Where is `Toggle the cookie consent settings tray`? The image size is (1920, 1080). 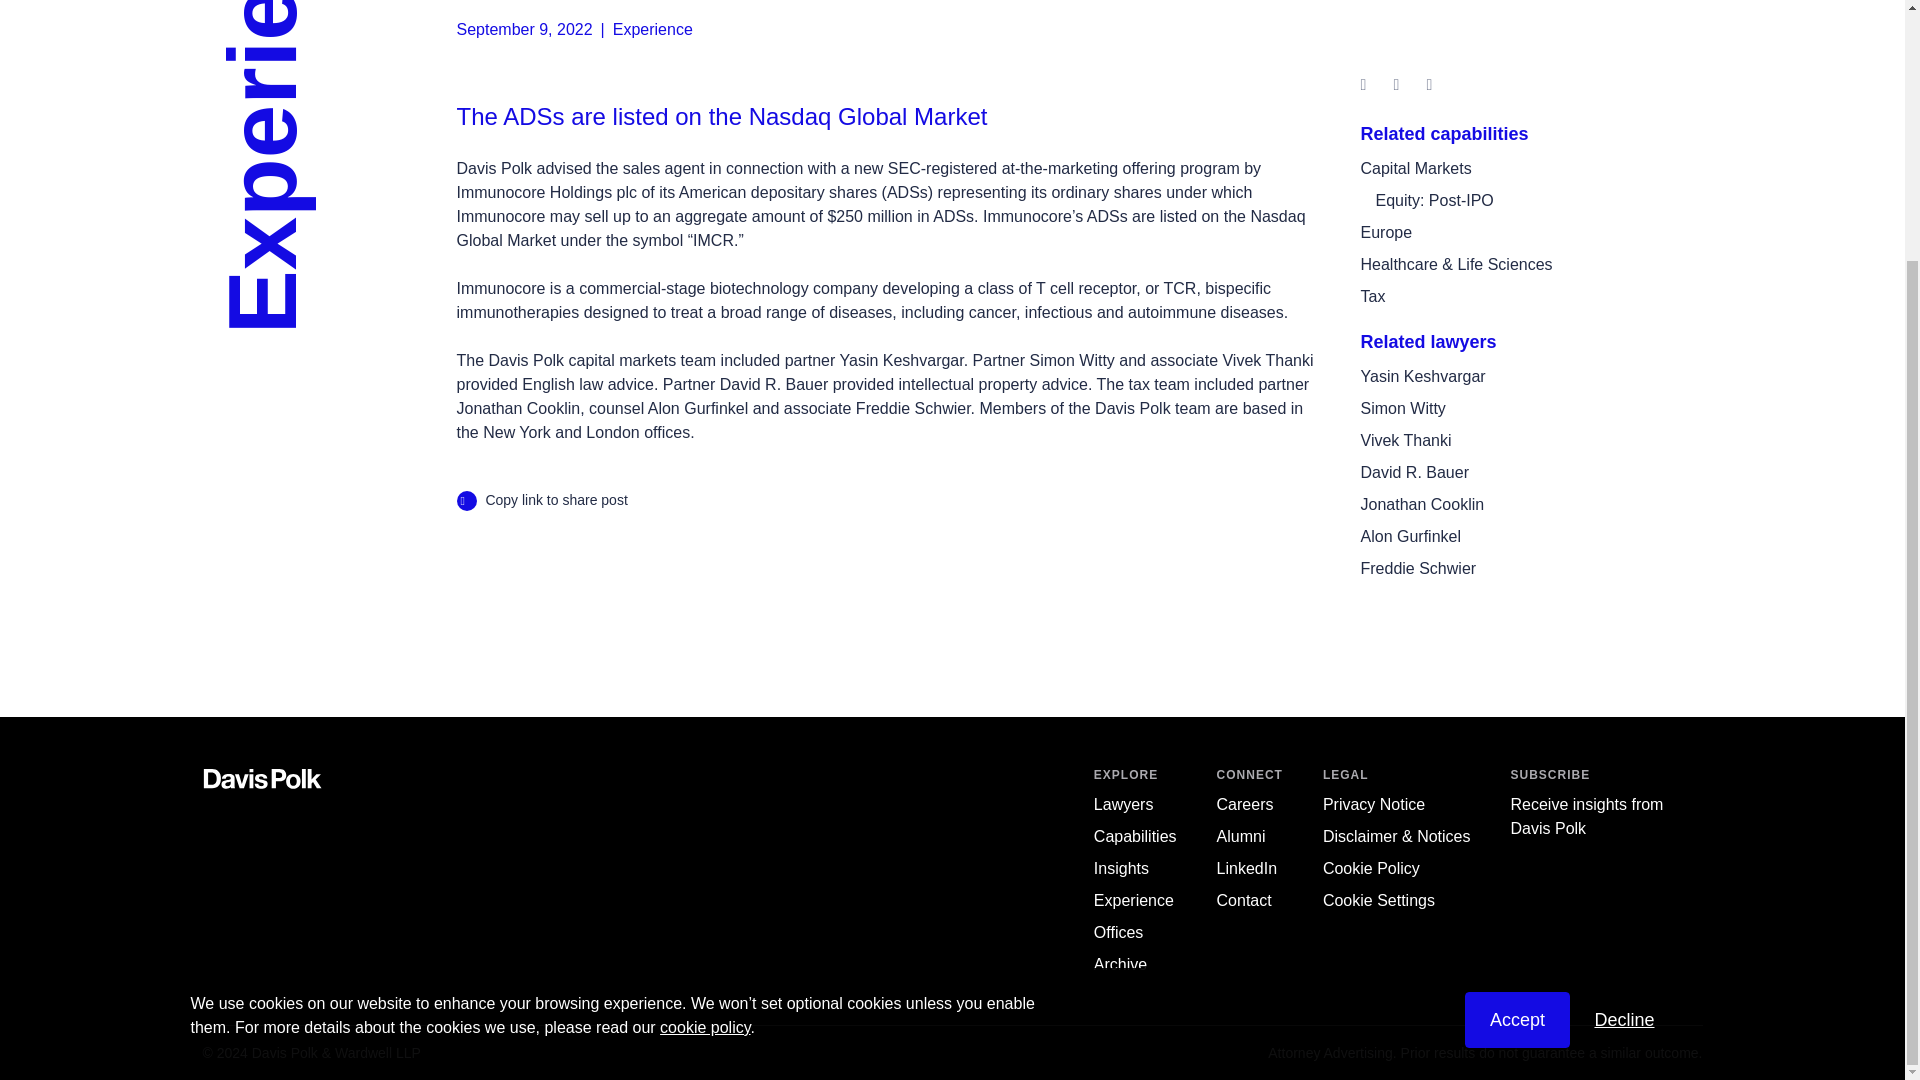 Toggle the cookie consent settings tray is located at coordinates (1378, 900).